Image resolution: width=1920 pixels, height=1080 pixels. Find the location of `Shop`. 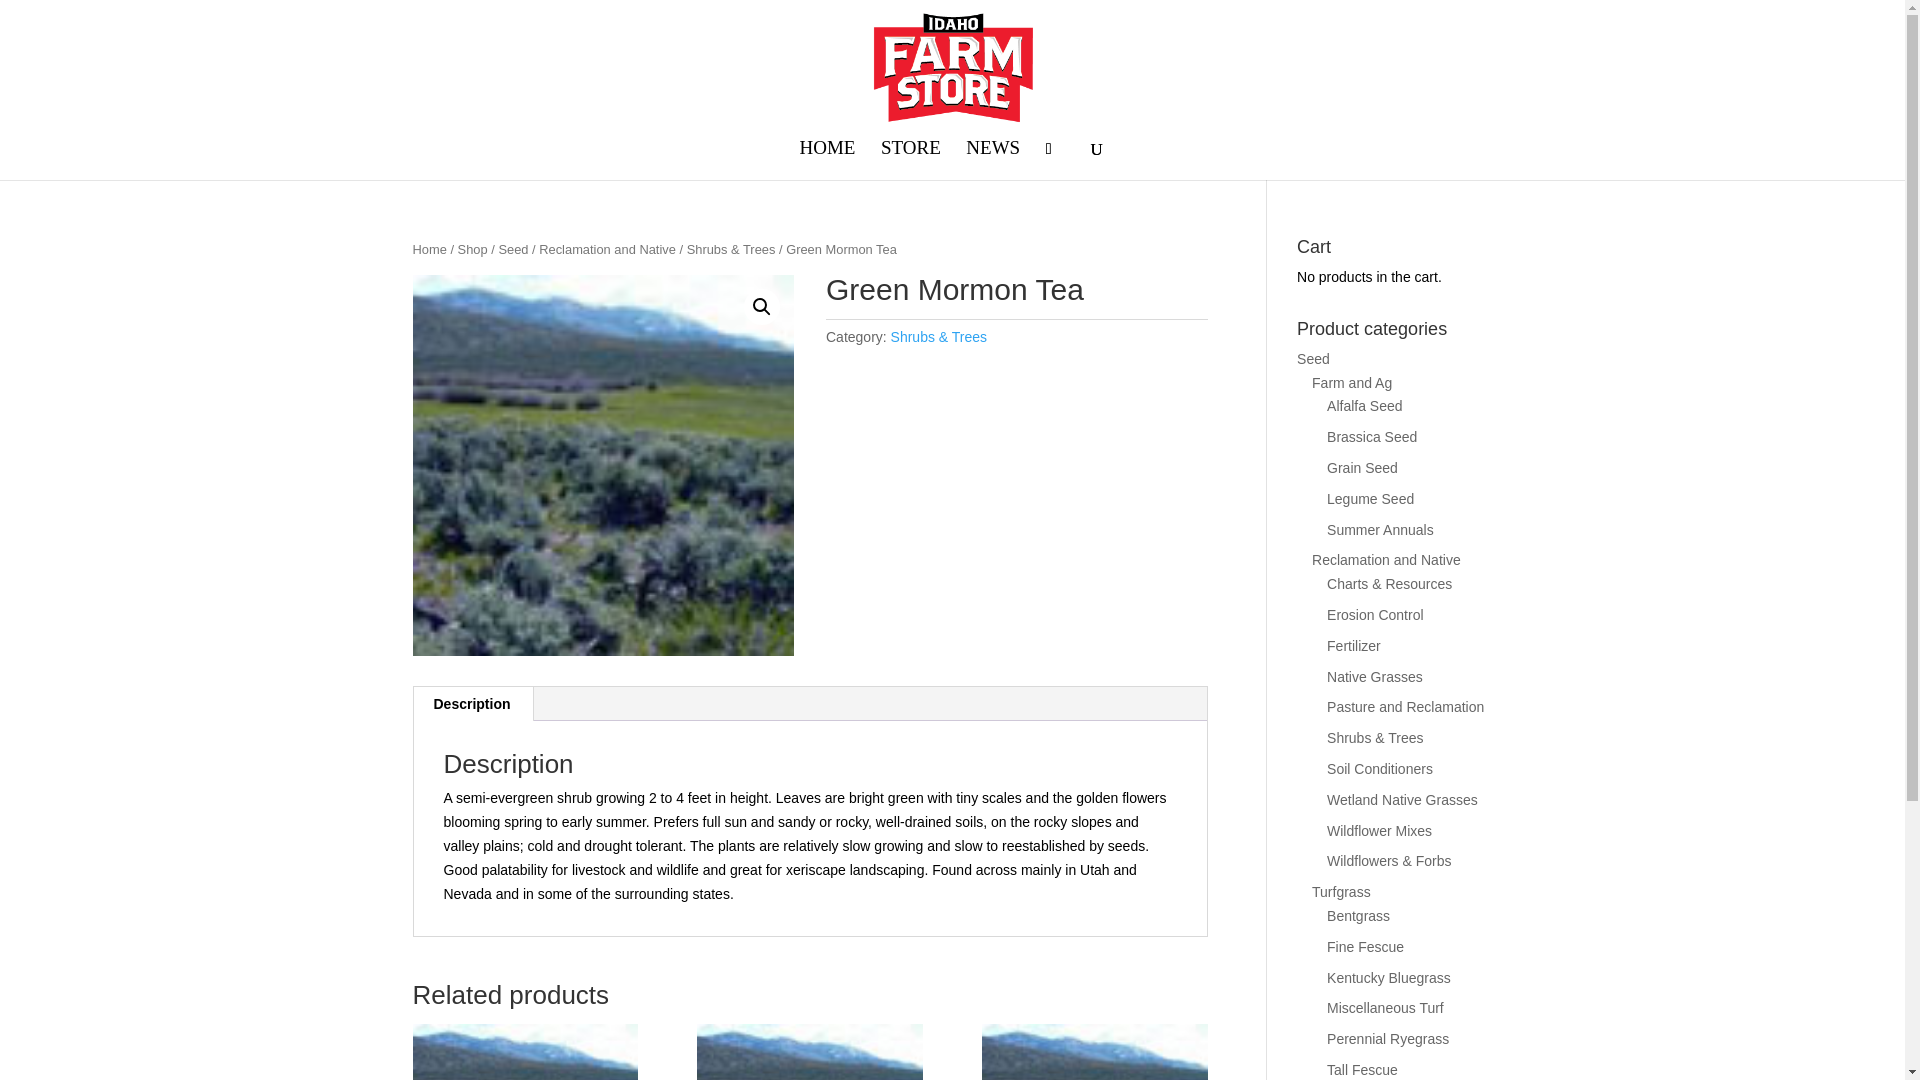

Shop is located at coordinates (472, 249).